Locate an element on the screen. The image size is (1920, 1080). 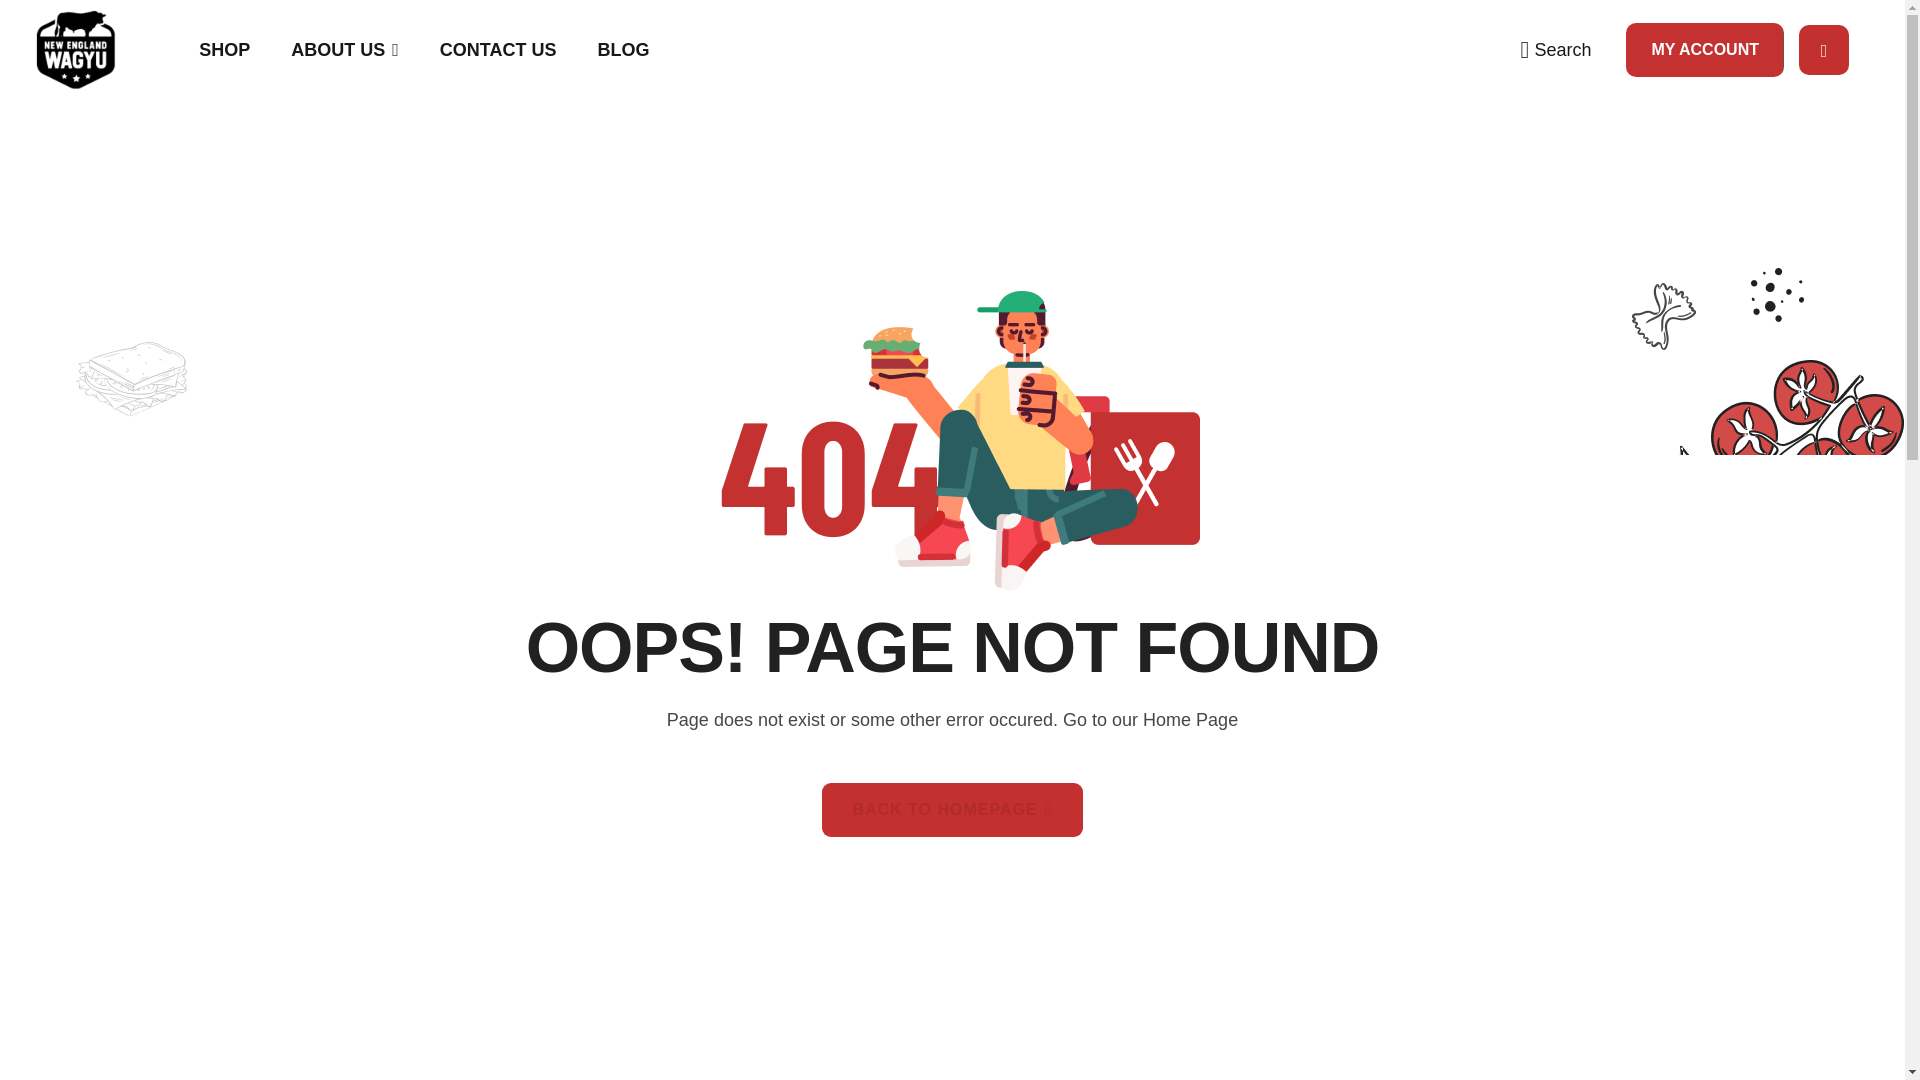
MY ACCOUNT is located at coordinates (1704, 49).